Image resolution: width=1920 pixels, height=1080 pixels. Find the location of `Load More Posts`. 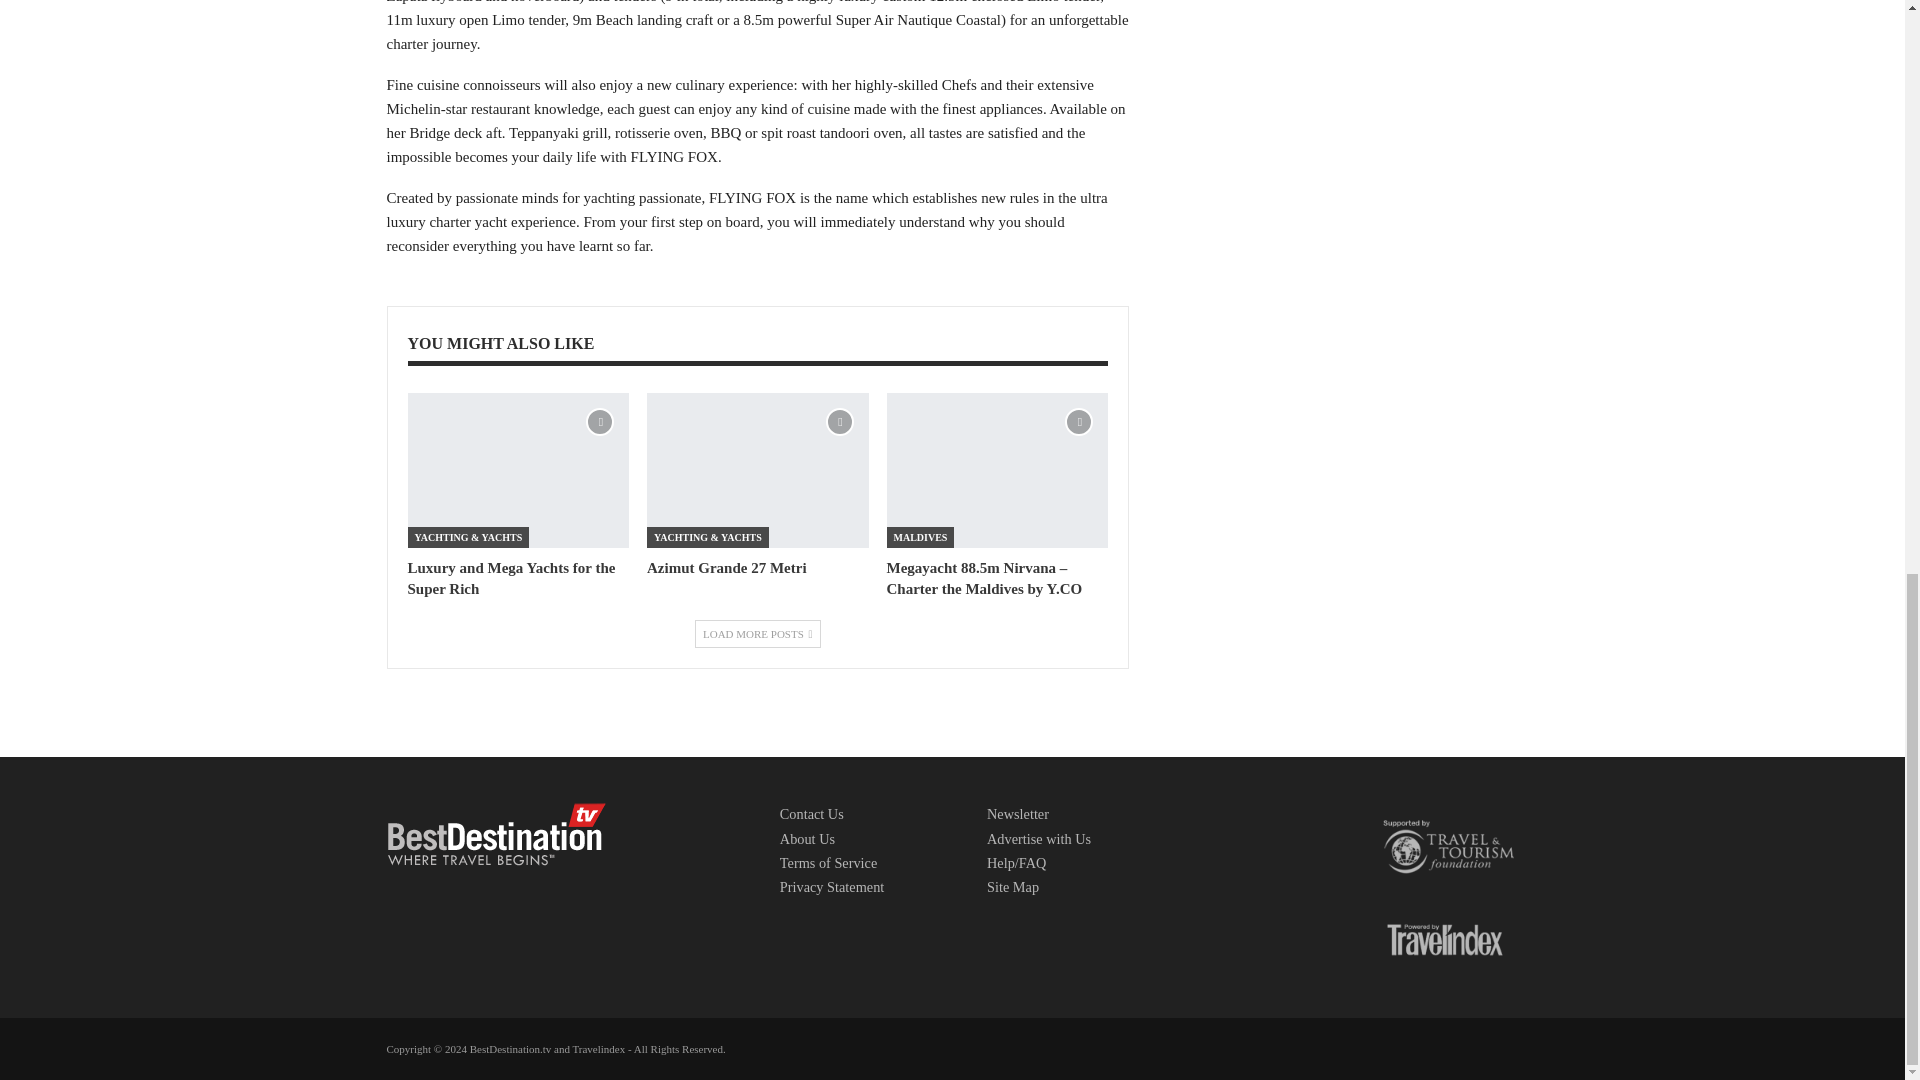

Load More Posts is located at coordinates (758, 634).